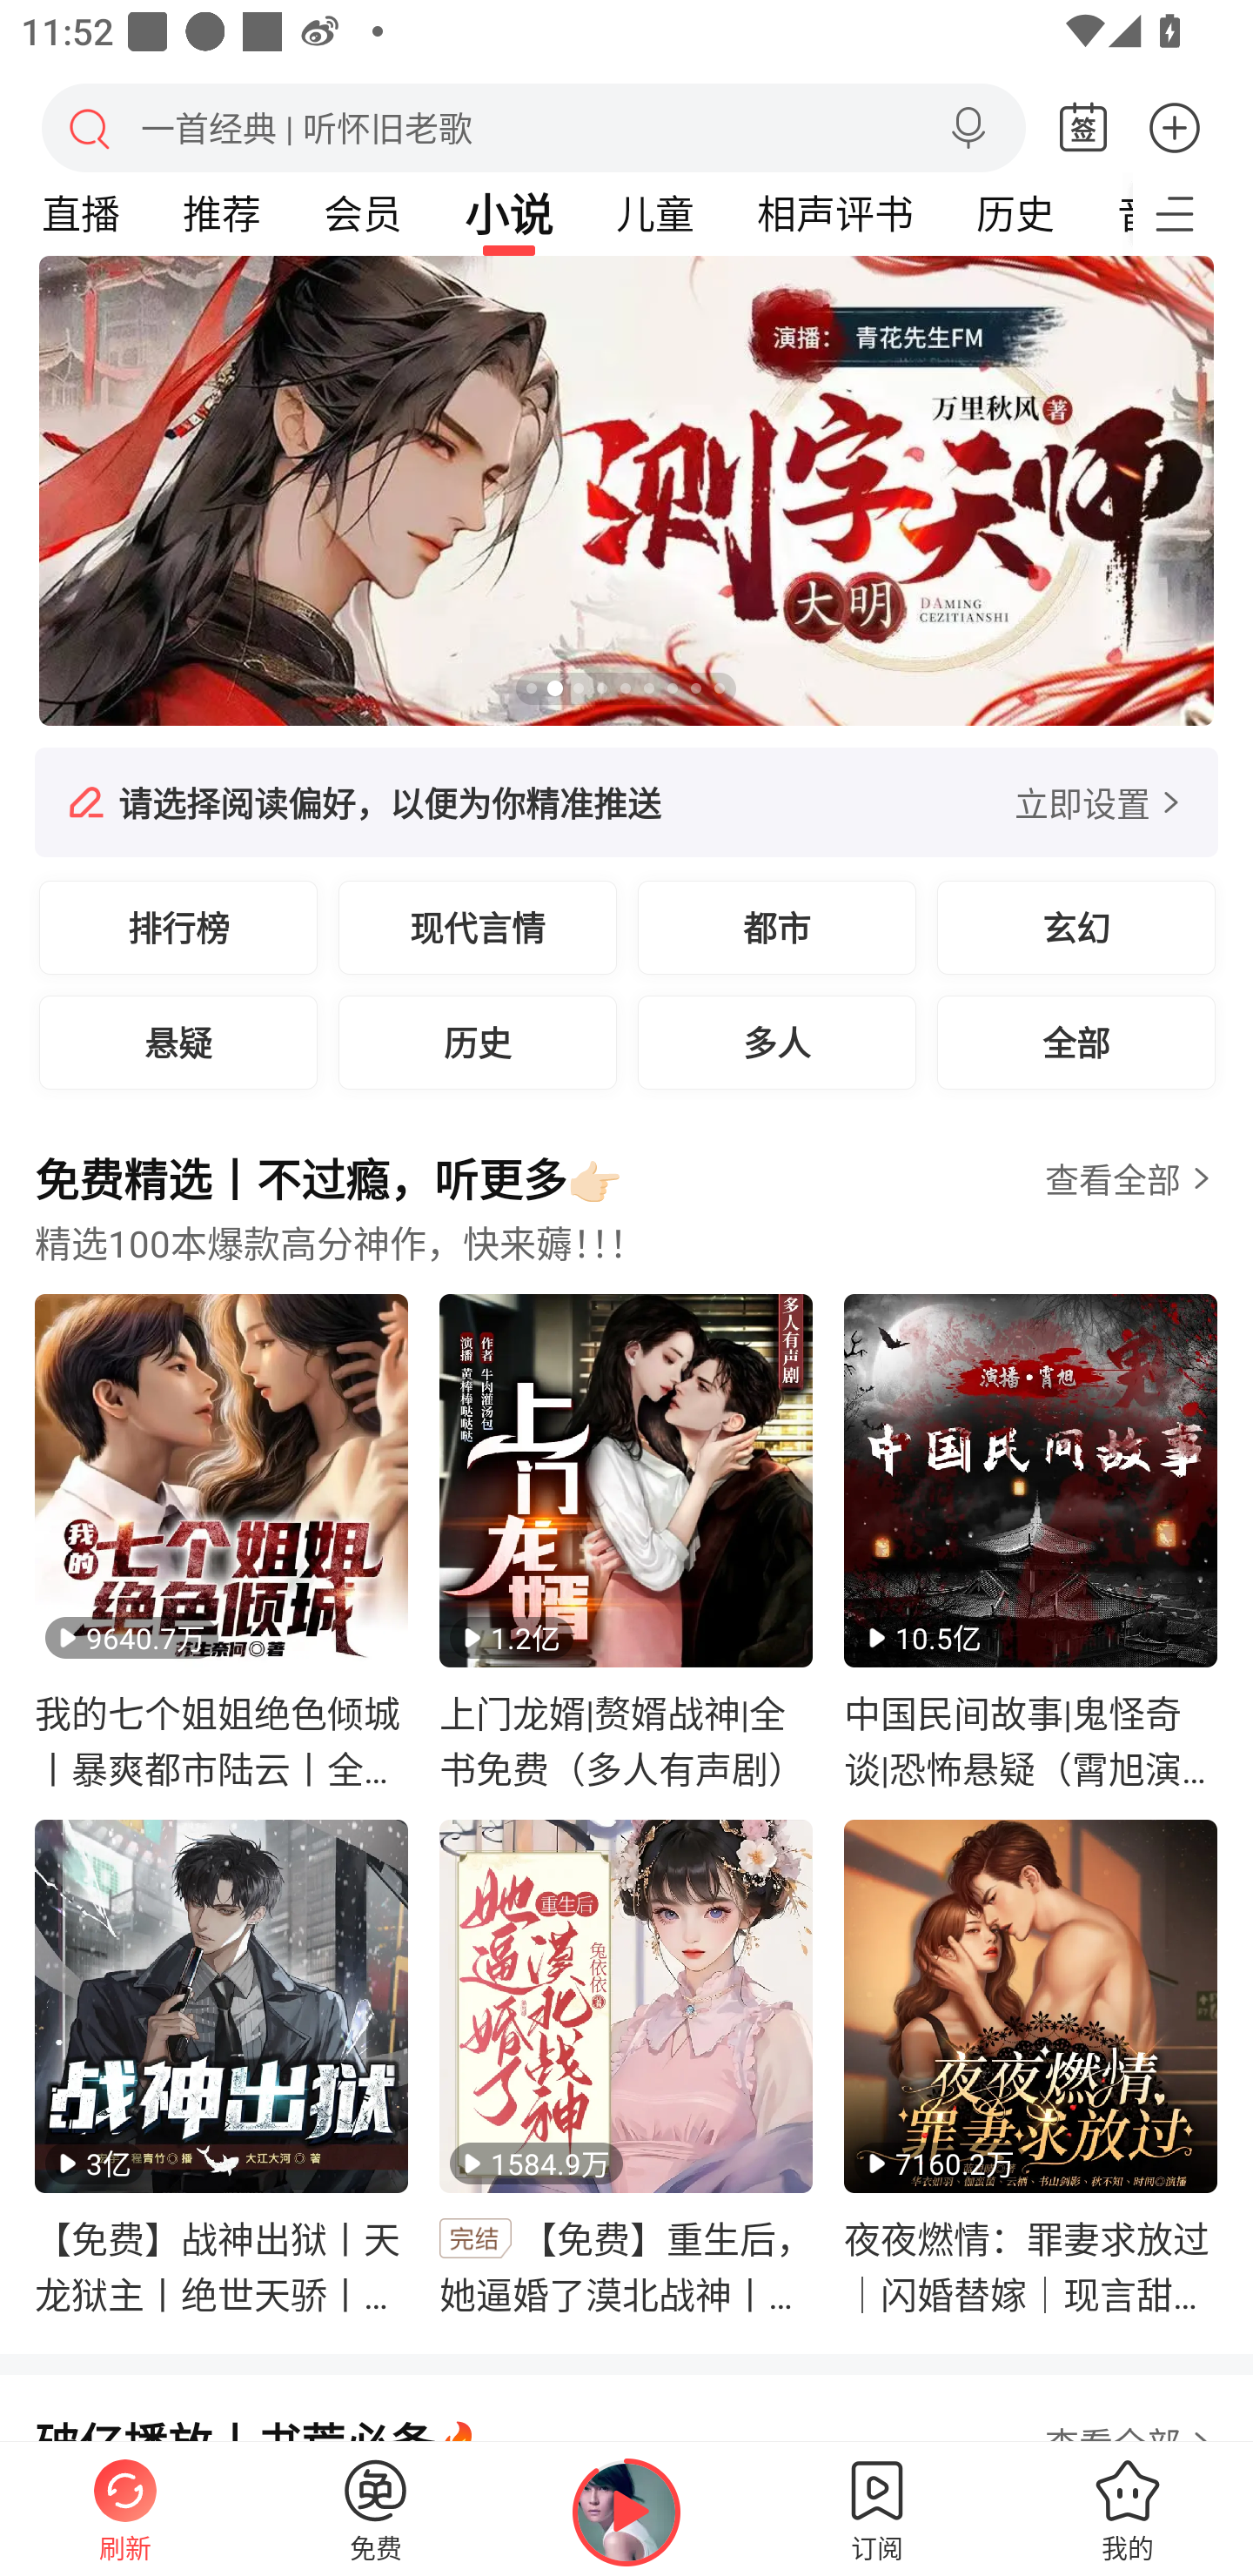  What do you see at coordinates (178, 927) in the screenshot?
I see `排行榜` at bounding box center [178, 927].